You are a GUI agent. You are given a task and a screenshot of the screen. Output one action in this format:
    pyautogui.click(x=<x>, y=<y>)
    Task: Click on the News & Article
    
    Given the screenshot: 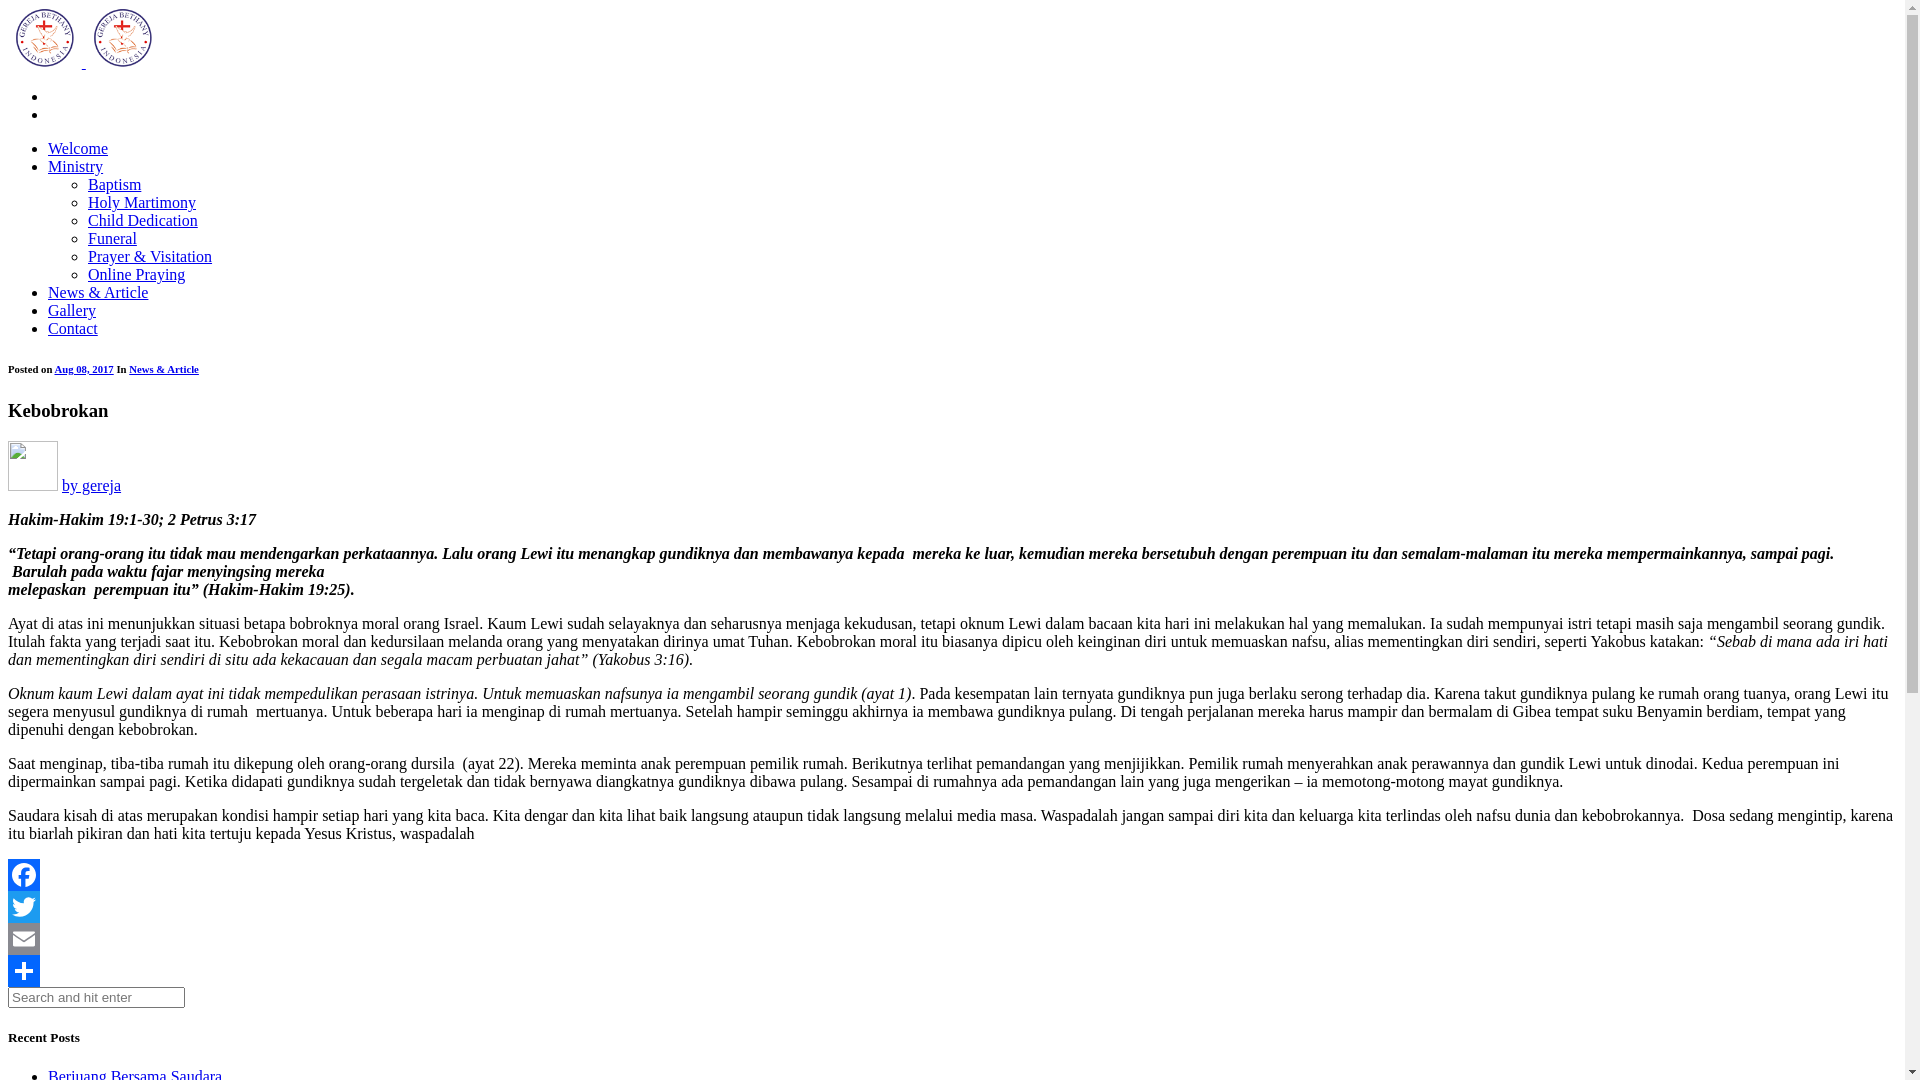 What is the action you would take?
    pyautogui.click(x=98, y=292)
    